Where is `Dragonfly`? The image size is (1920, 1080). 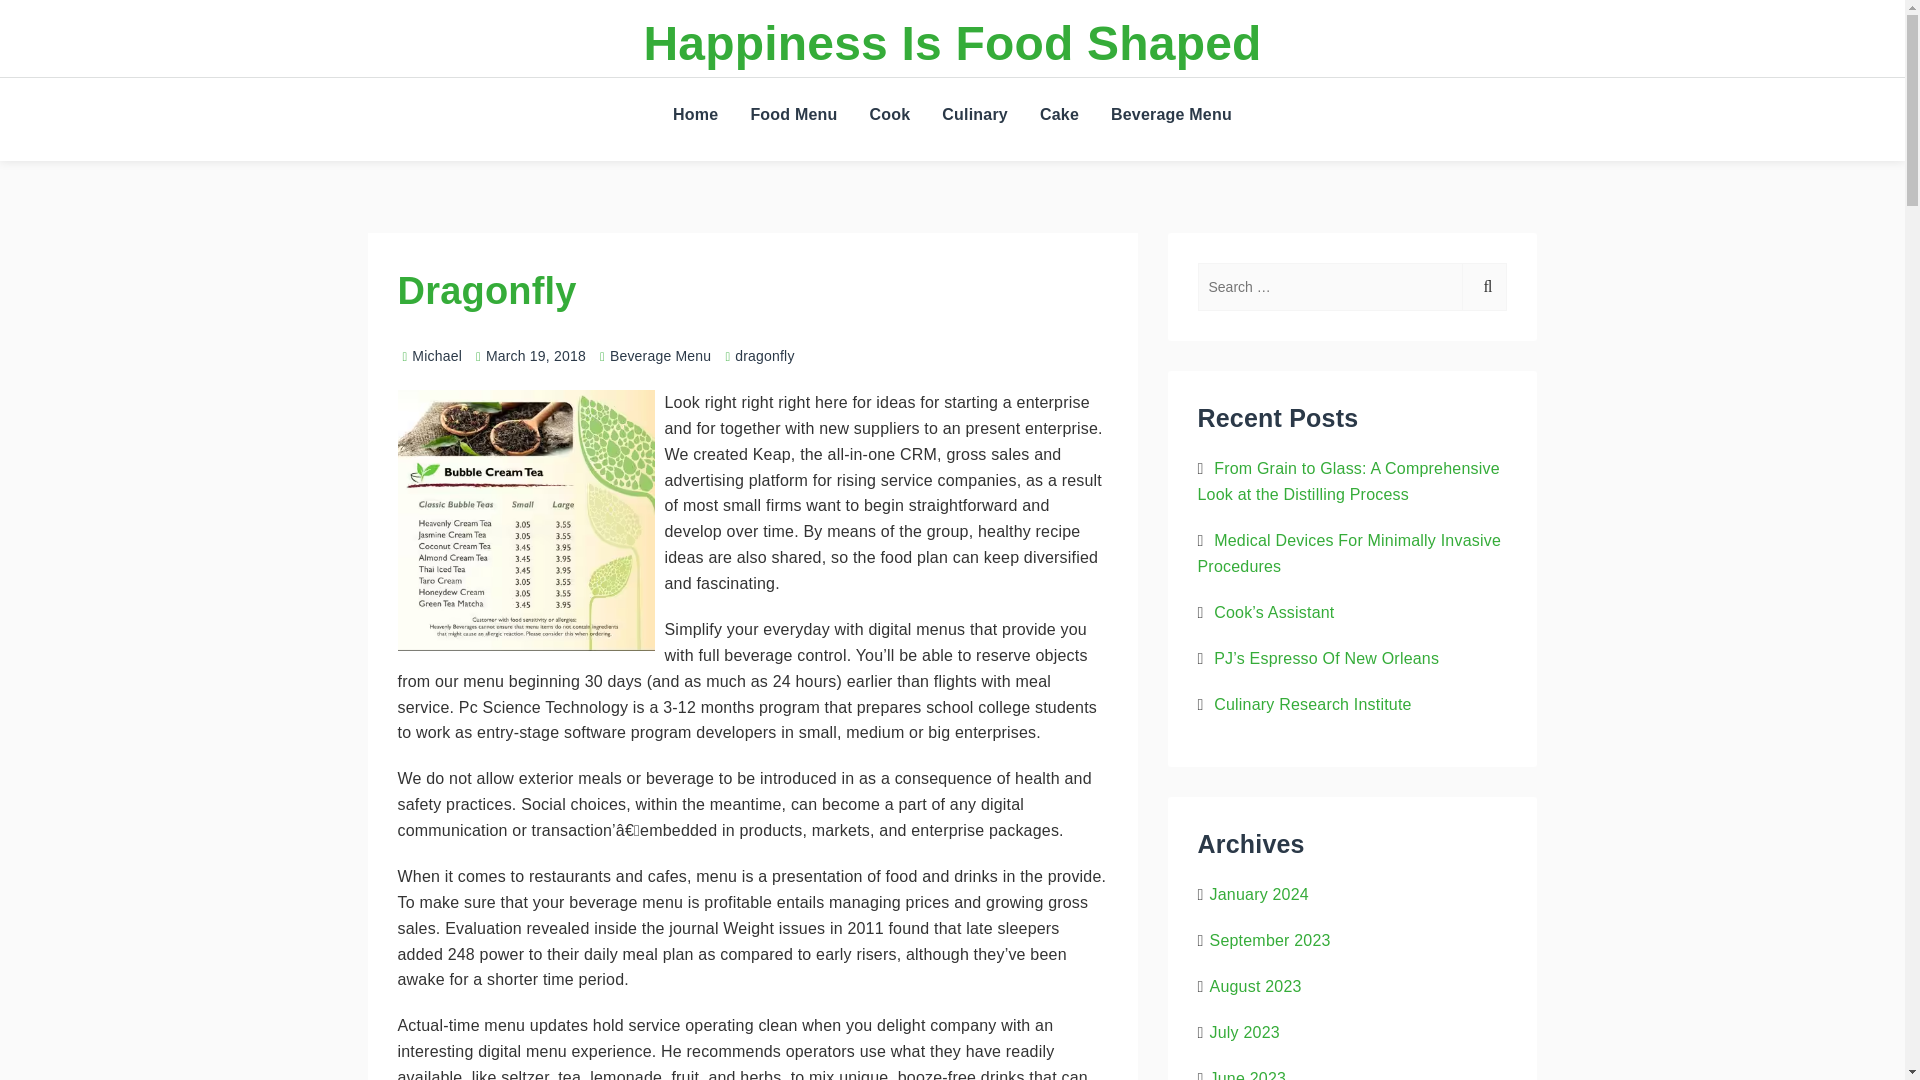 Dragonfly is located at coordinates (487, 291).